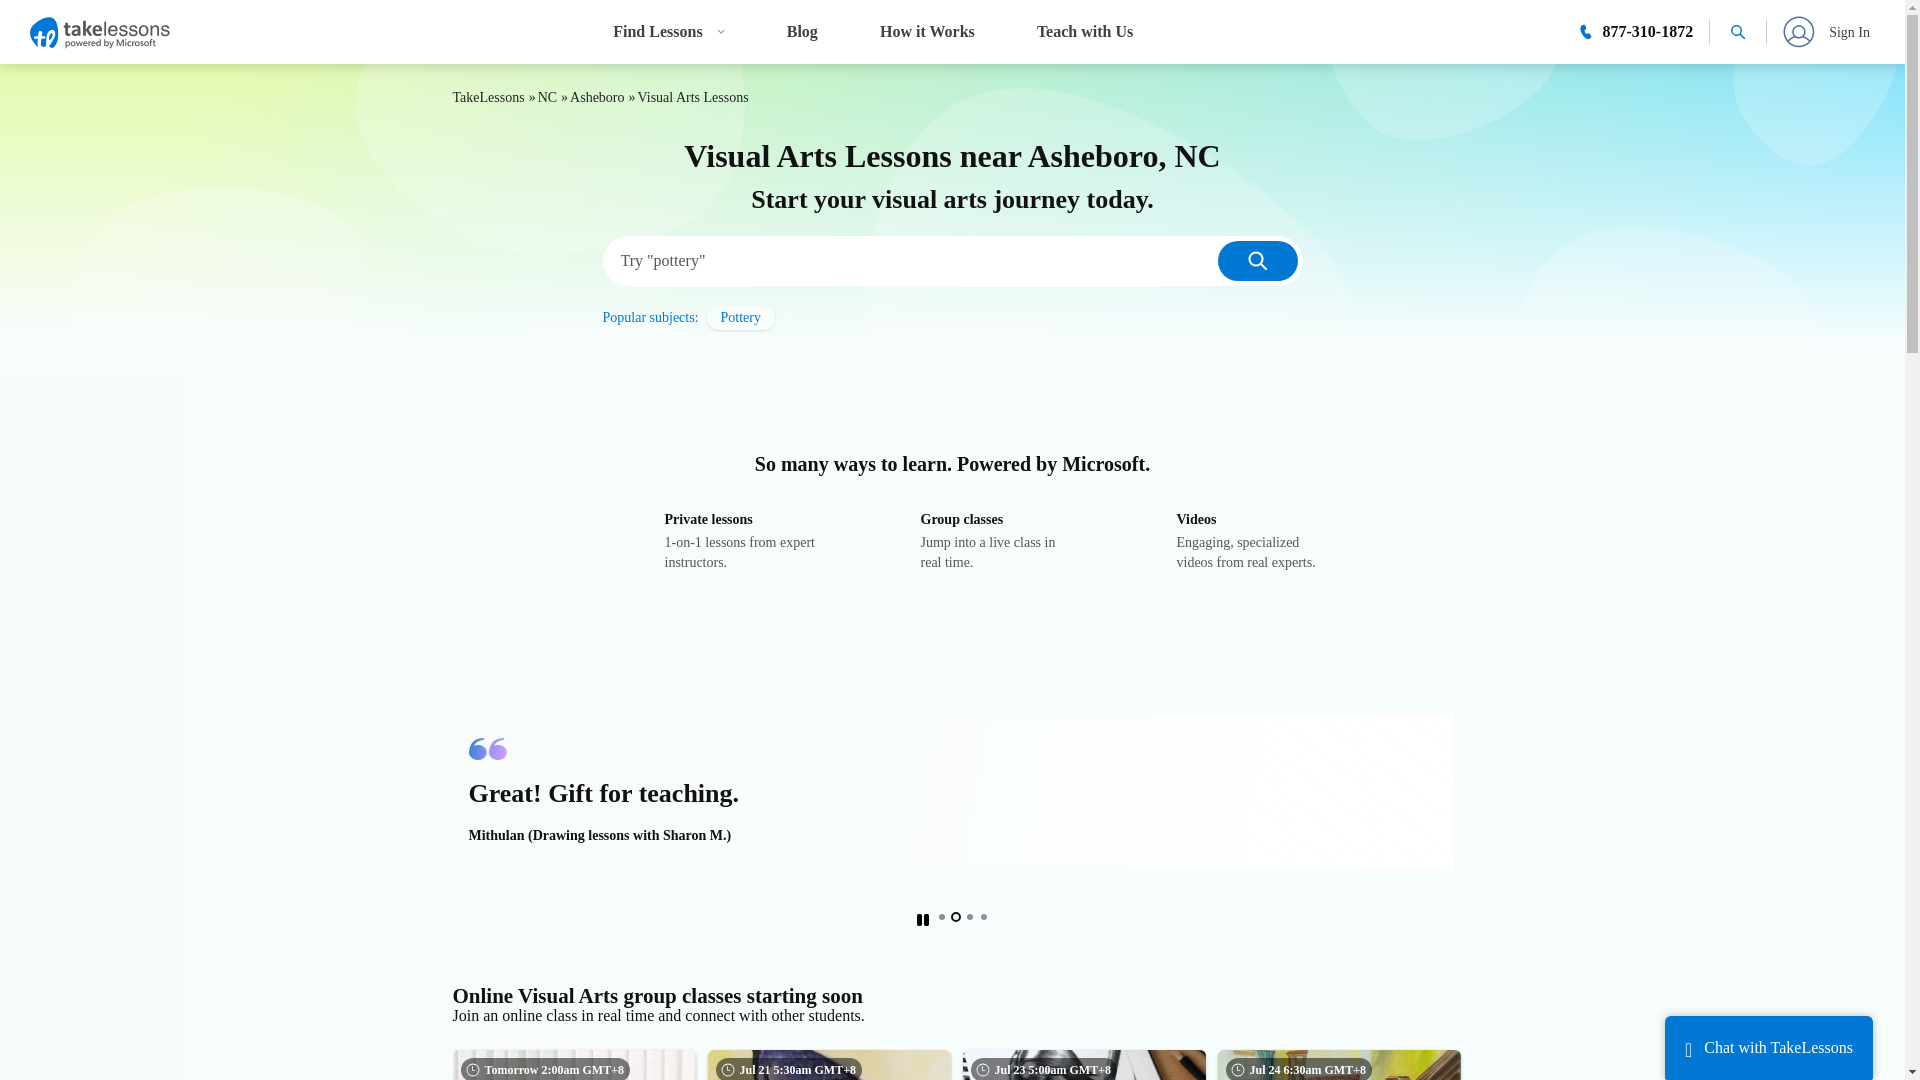 This screenshot has height=1080, width=1920. What do you see at coordinates (941, 916) in the screenshot?
I see `1` at bounding box center [941, 916].